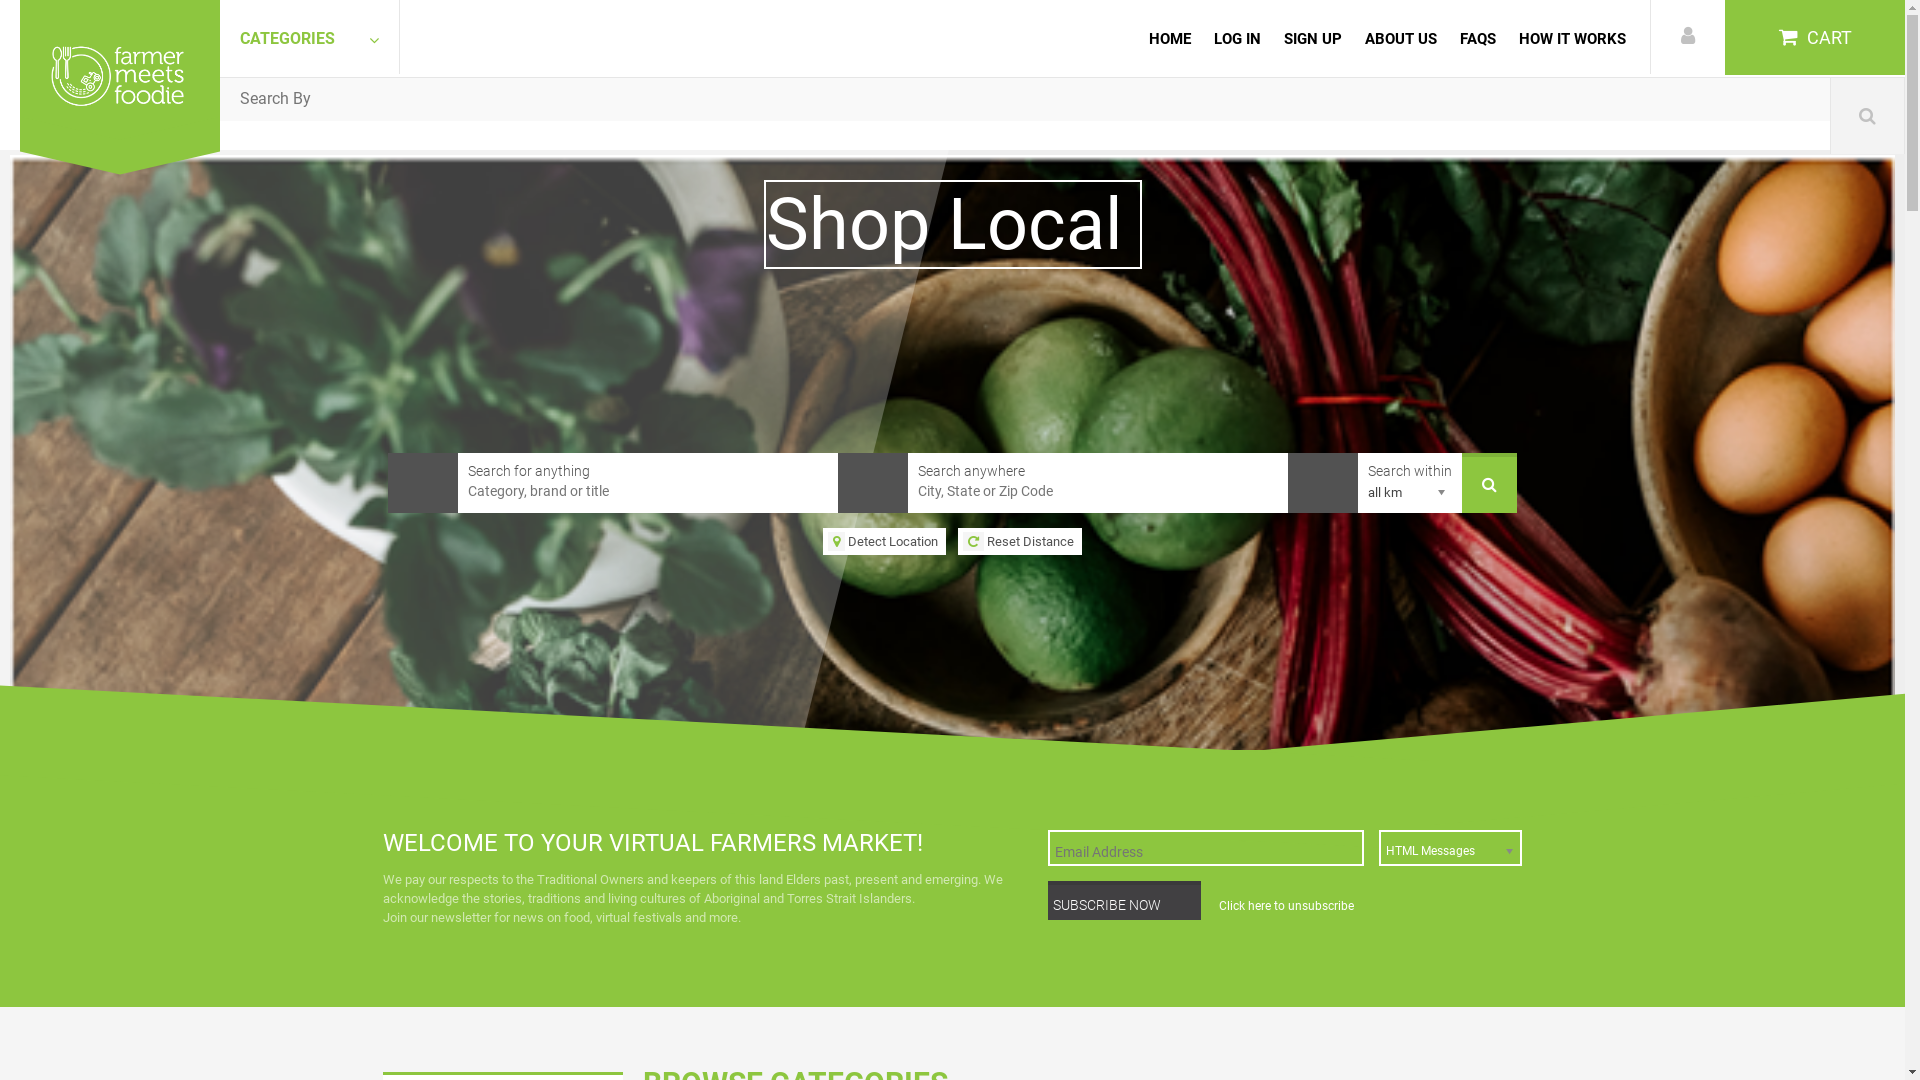  Describe the element at coordinates (1401, 38) in the screenshot. I see `ABOUT US` at that location.